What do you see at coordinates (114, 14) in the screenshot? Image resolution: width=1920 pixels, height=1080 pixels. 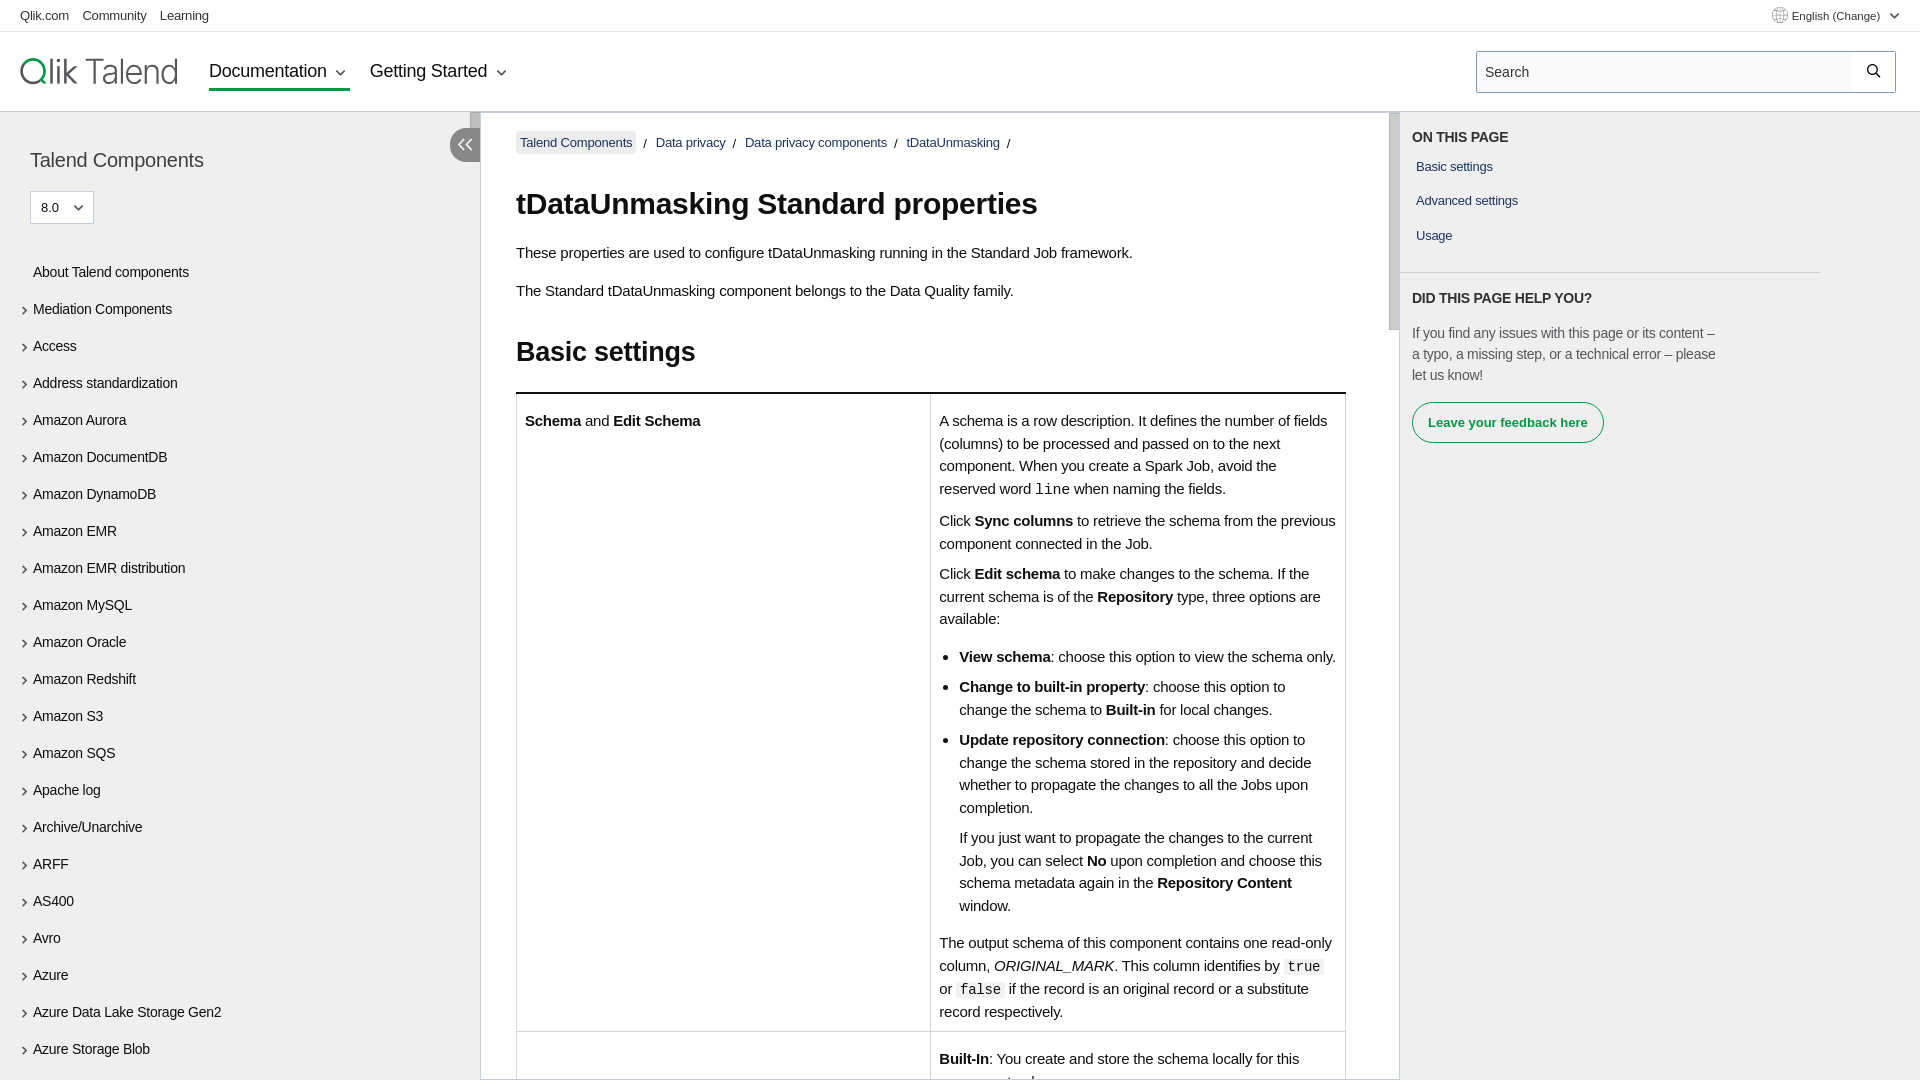 I see `Community` at bounding box center [114, 14].